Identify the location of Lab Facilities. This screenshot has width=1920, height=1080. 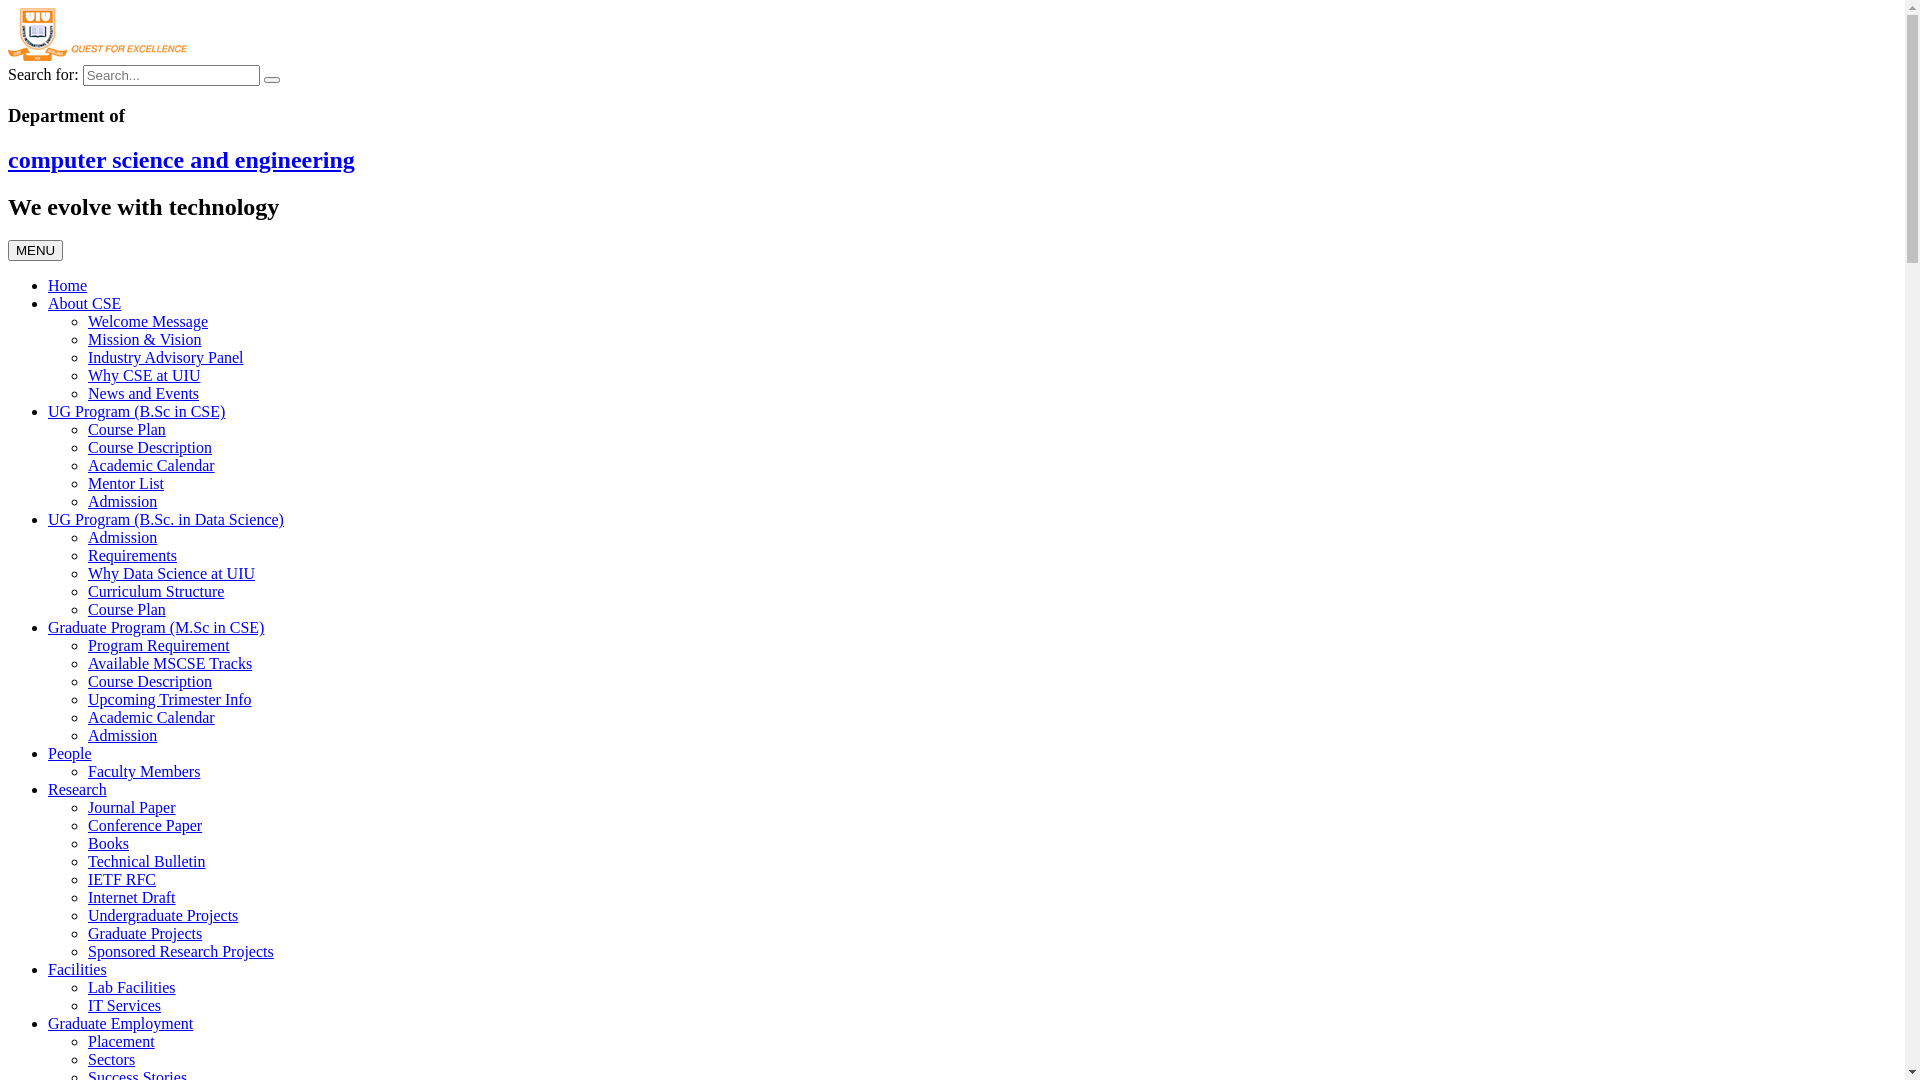
(132, 988).